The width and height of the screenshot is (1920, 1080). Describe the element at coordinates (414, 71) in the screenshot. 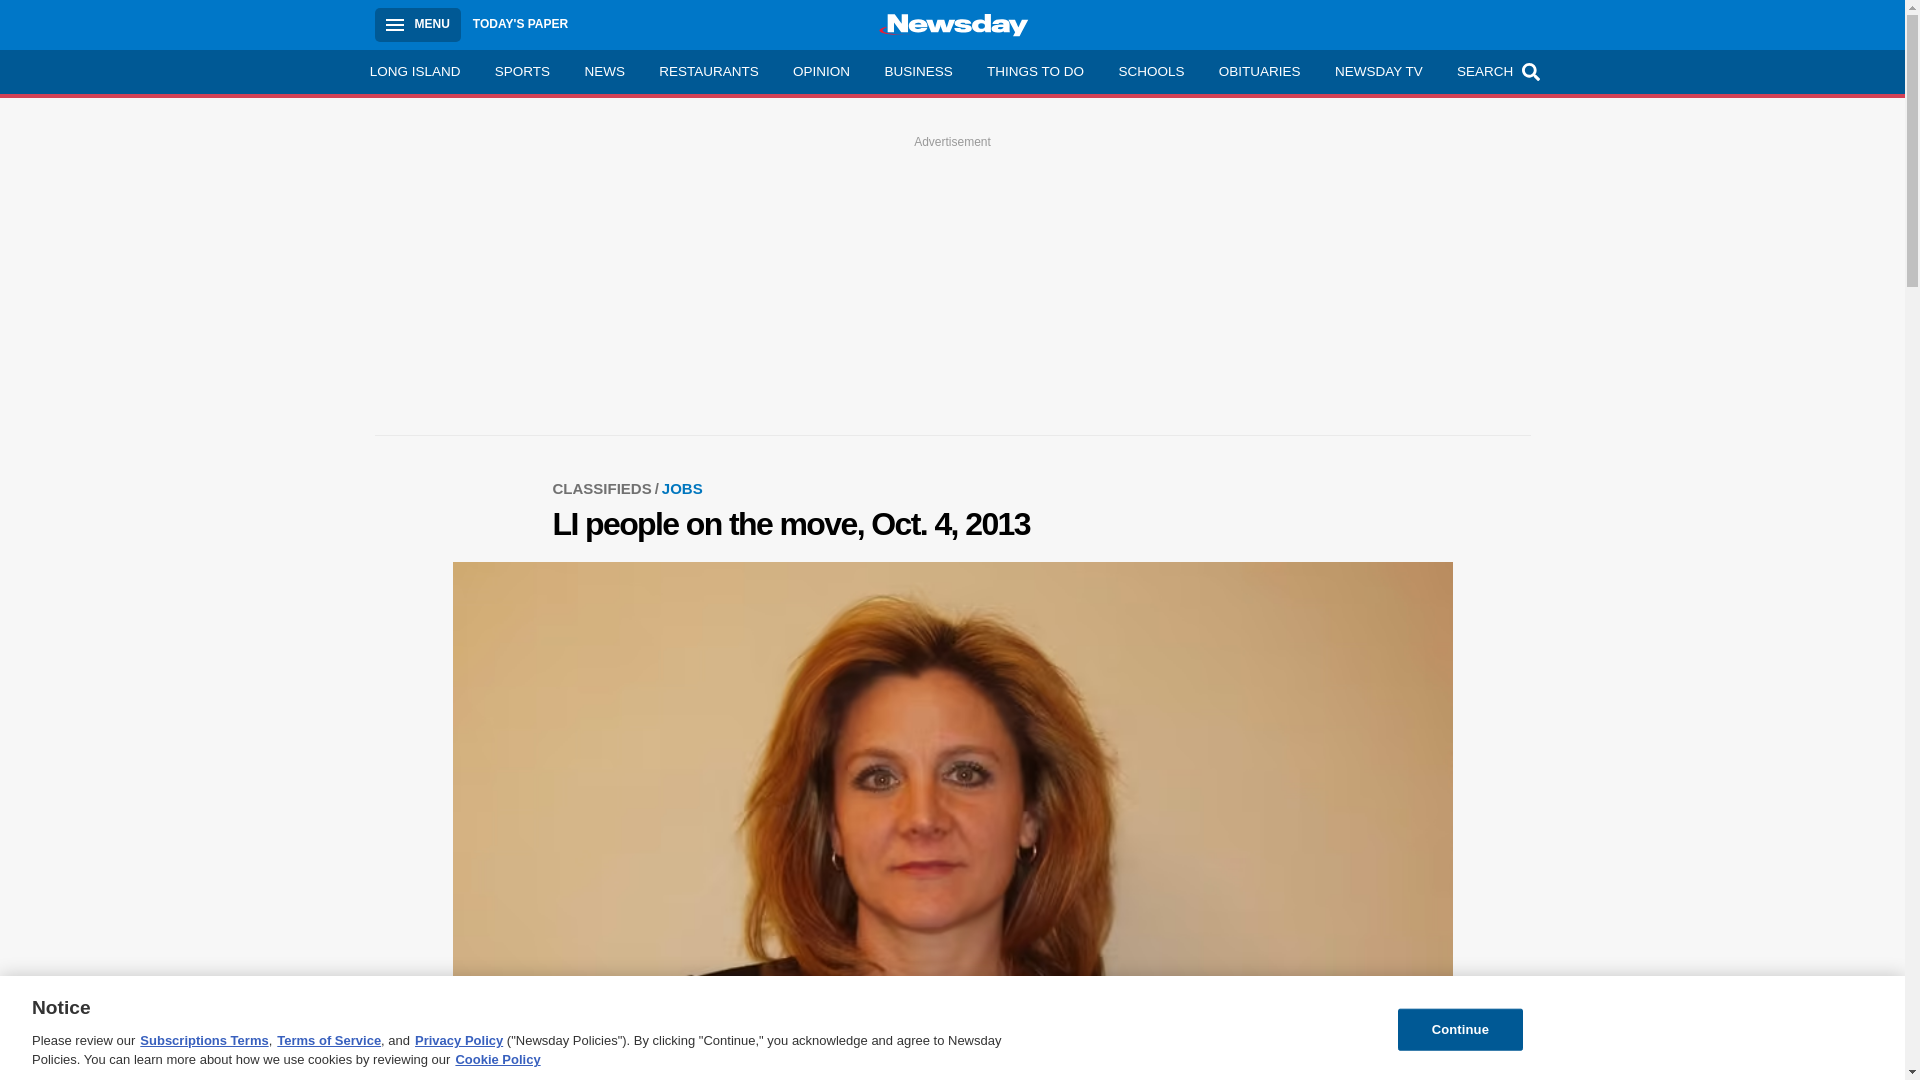

I see `LONG ISLAND` at that location.